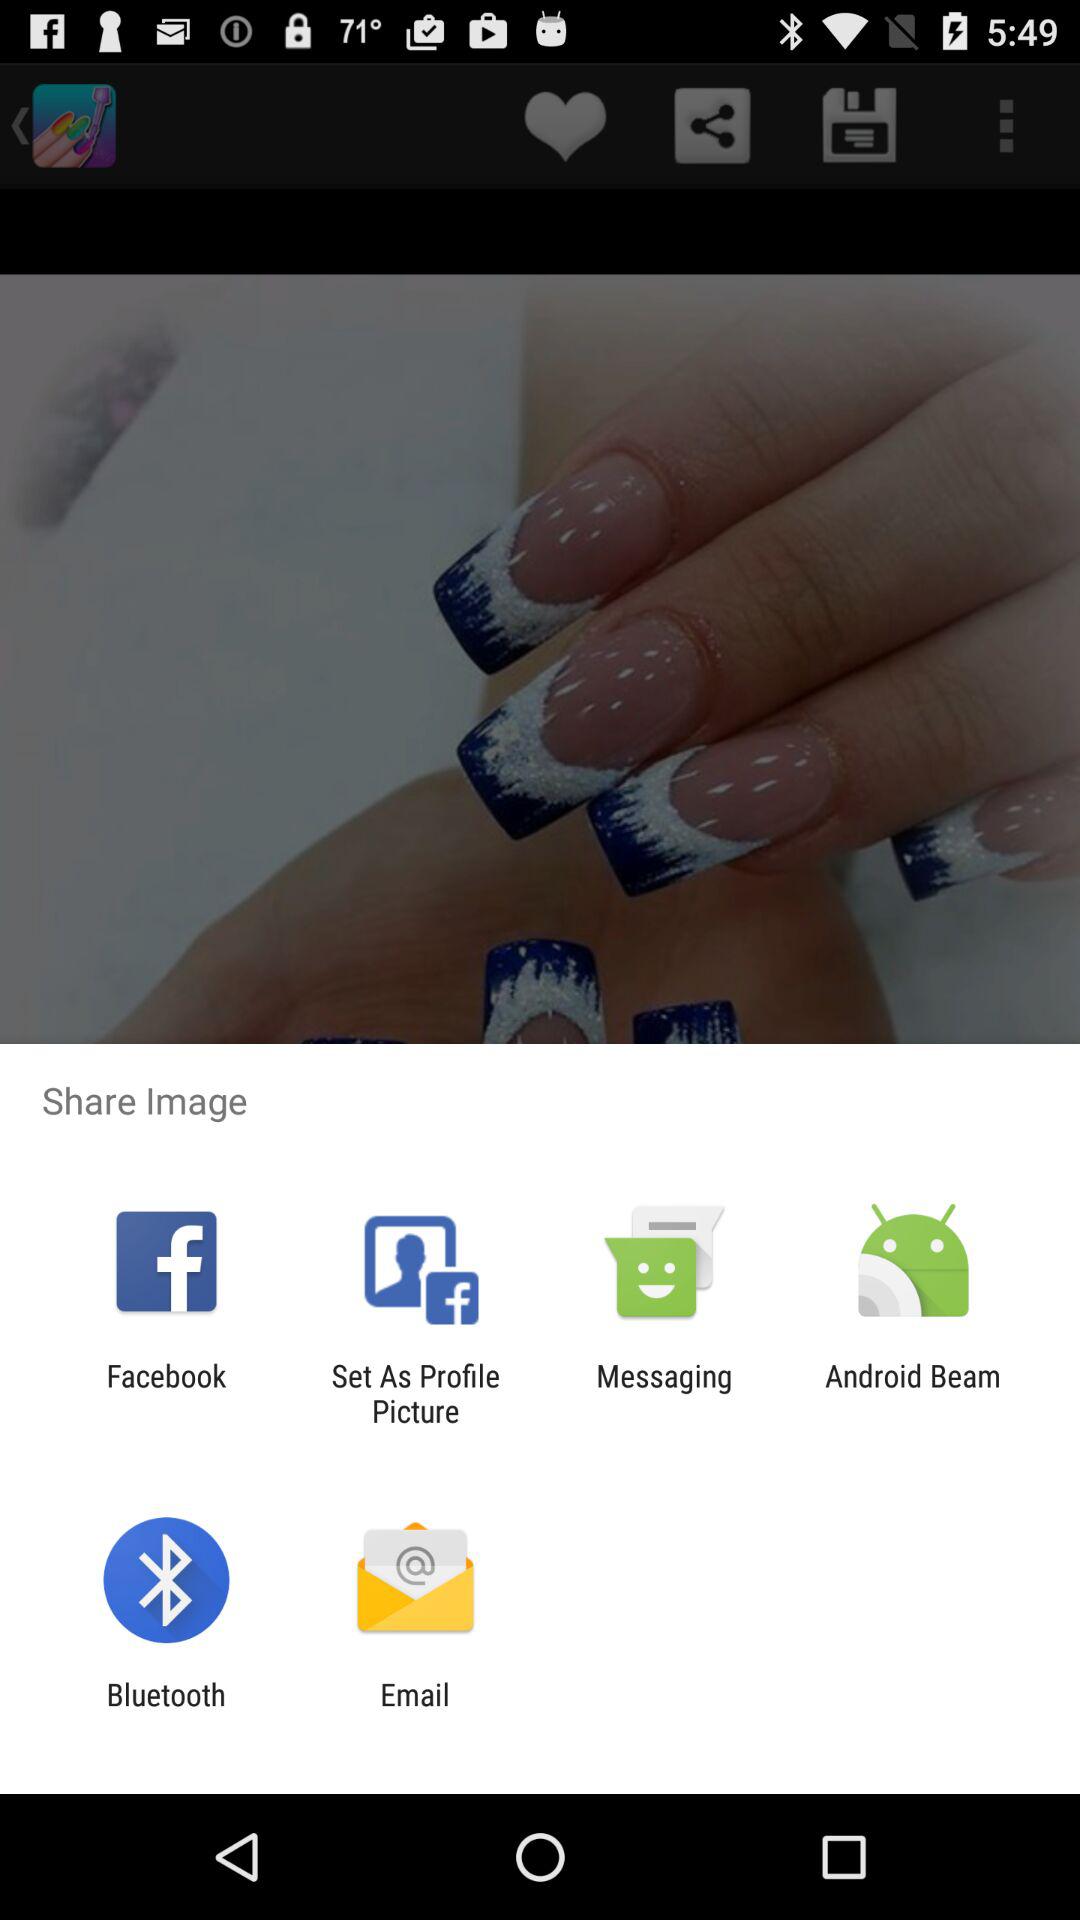 This screenshot has width=1080, height=1920. I want to click on select app to the left of messaging, so click(415, 1393).